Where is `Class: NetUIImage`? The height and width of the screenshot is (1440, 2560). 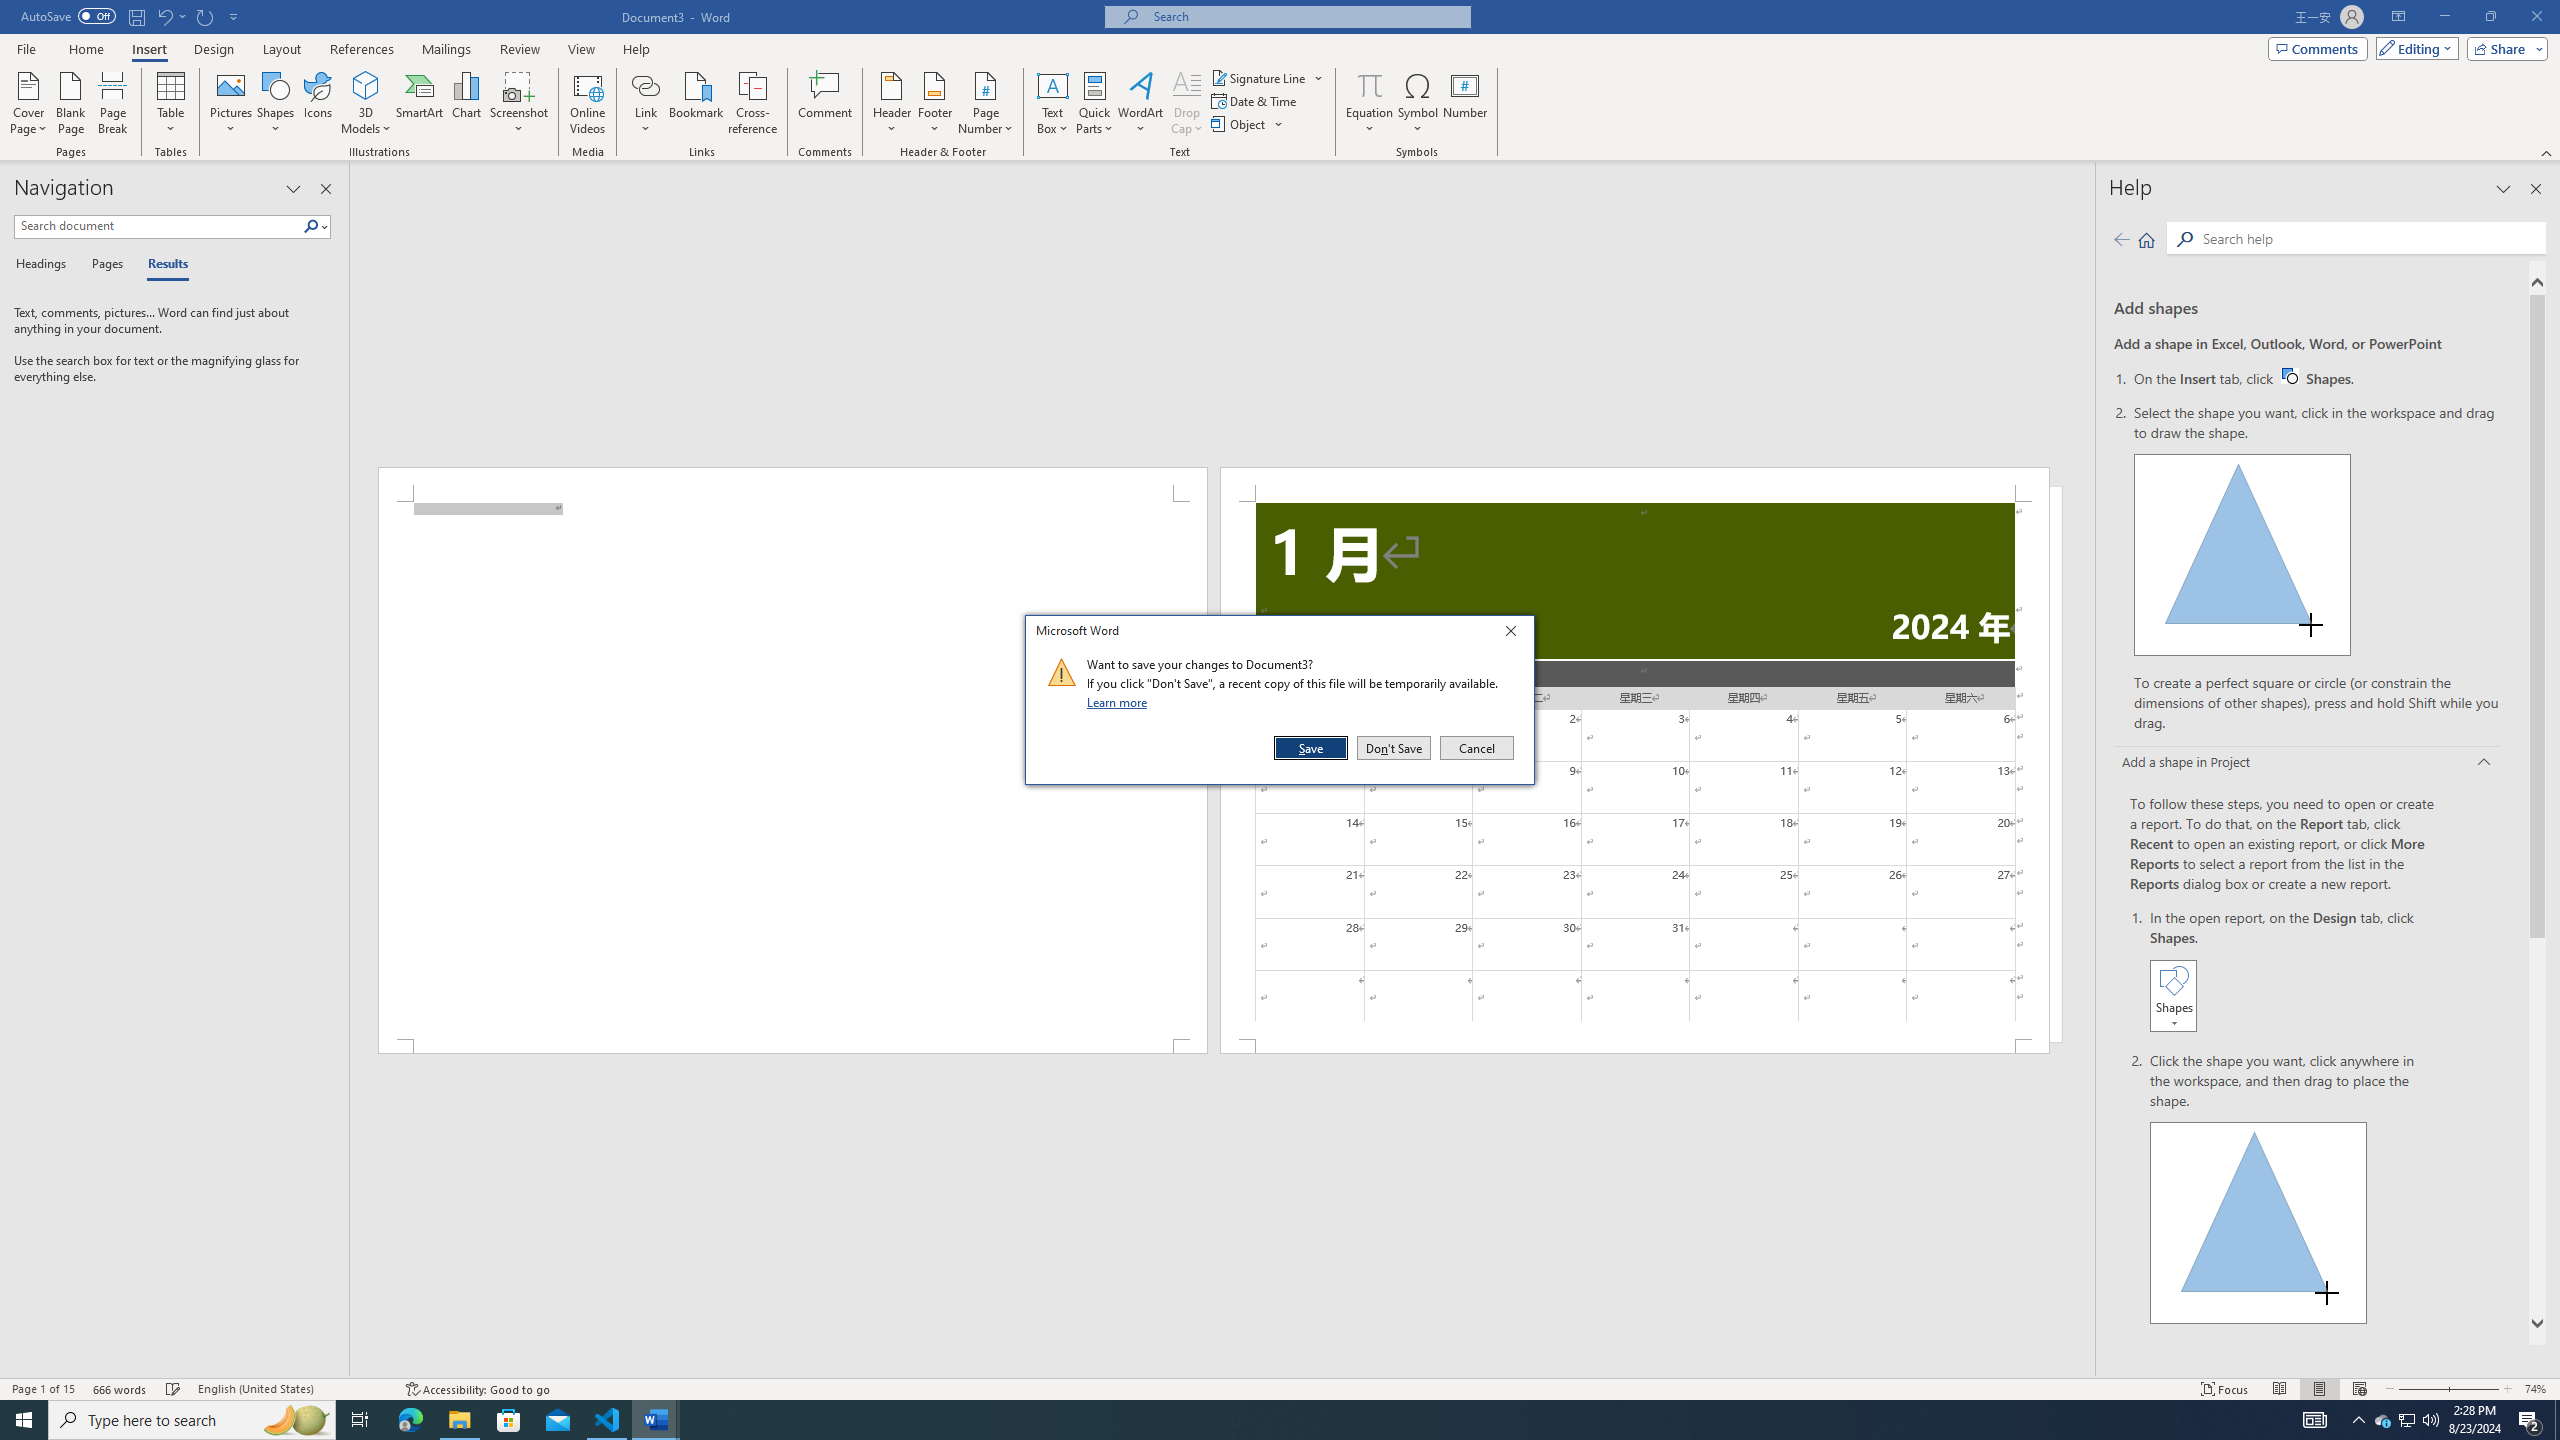 Class: NetUIImage is located at coordinates (1062, 672).